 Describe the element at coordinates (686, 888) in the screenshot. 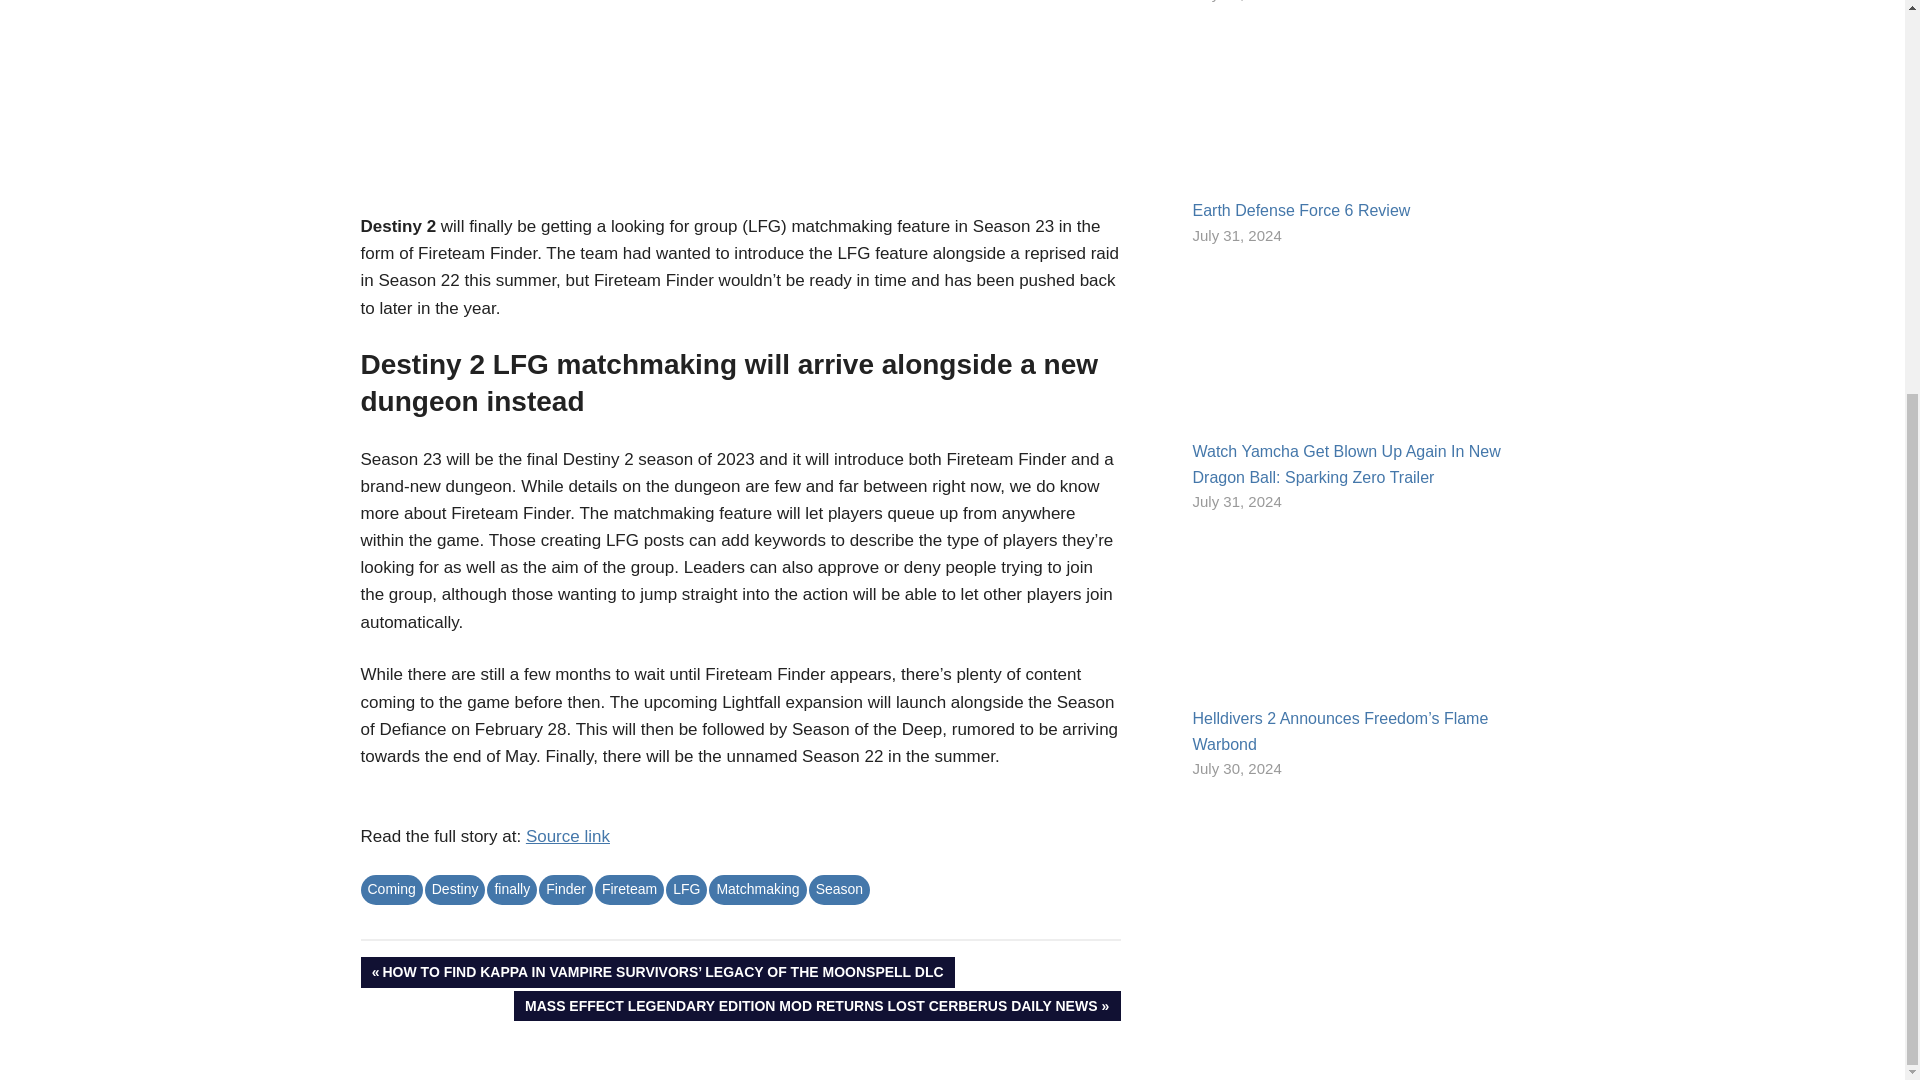

I see `LFG` at that location.